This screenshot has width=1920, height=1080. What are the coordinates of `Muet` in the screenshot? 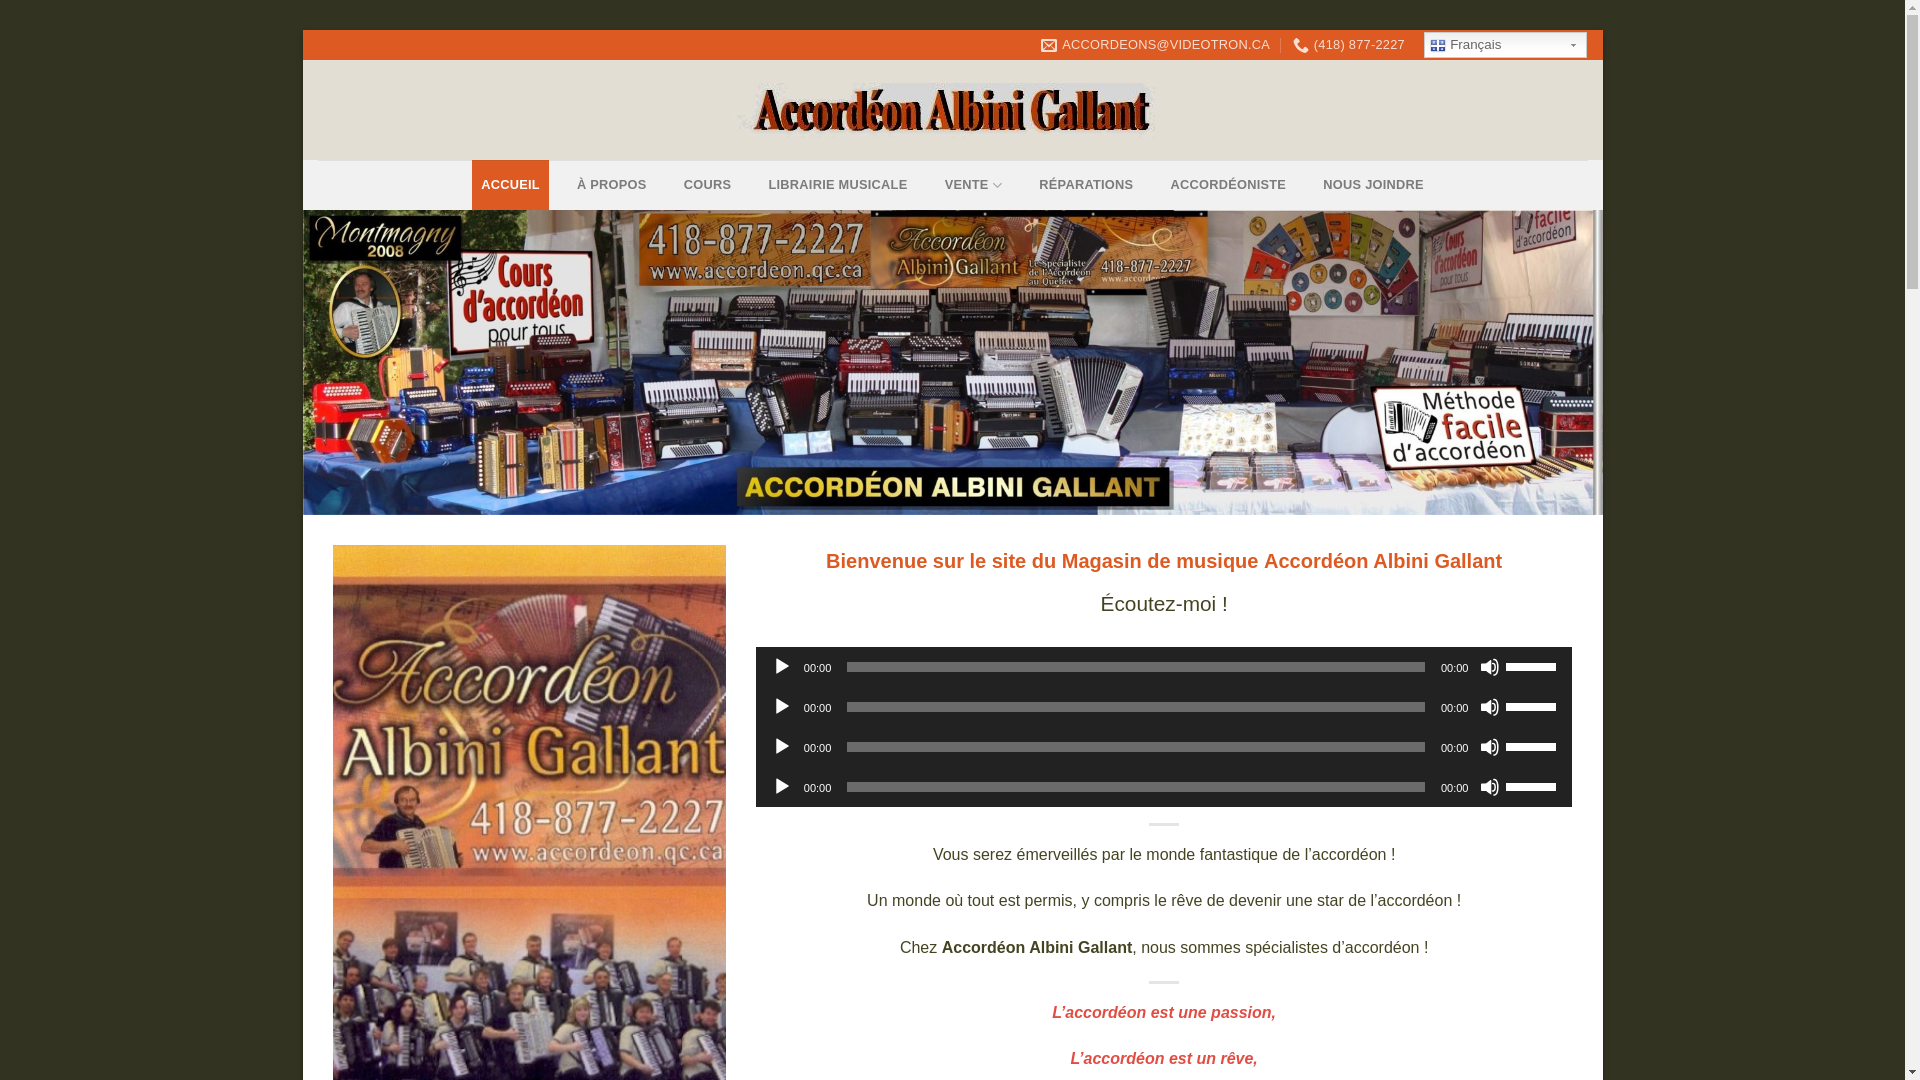 It's located at (1490, 747).